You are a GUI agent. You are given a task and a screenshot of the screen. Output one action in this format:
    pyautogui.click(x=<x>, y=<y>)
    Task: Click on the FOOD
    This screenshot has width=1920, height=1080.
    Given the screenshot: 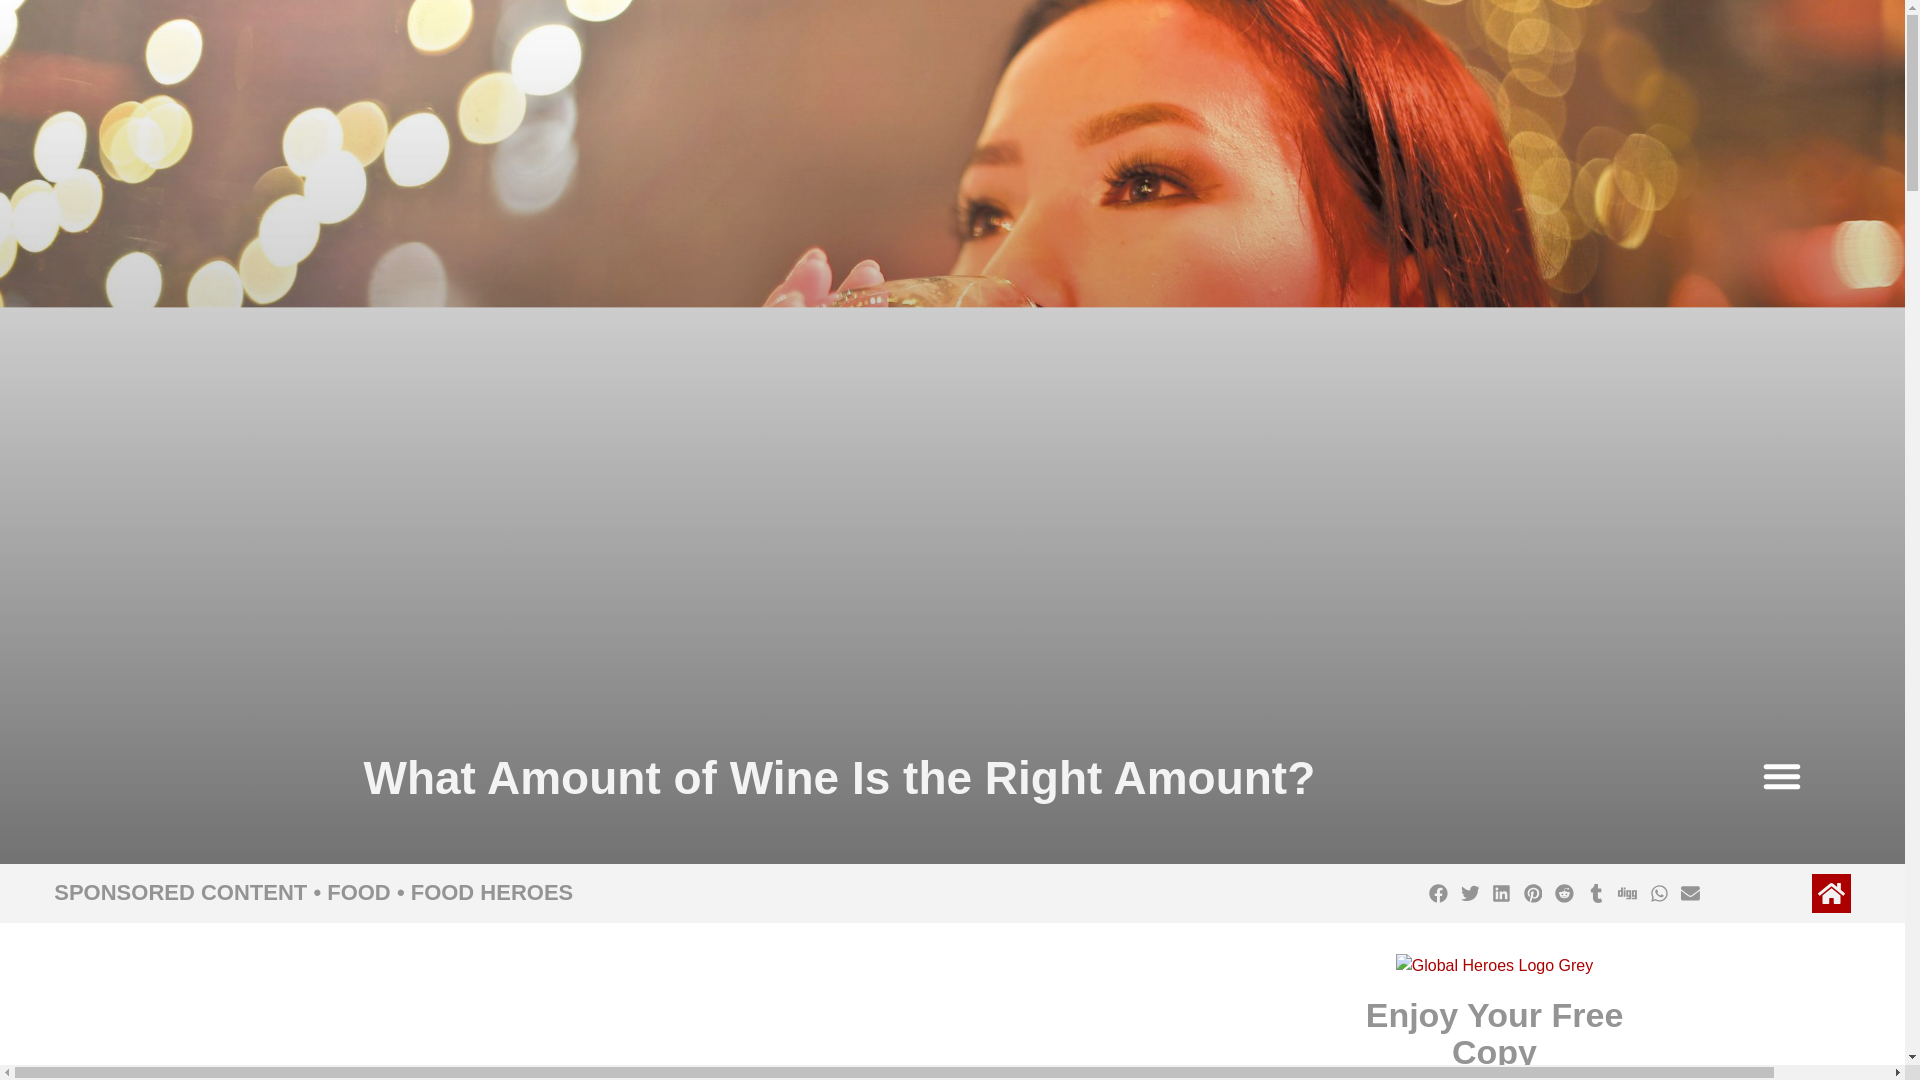 What is the action you would take?
    pyautogui.click(x=358, y=892)
    